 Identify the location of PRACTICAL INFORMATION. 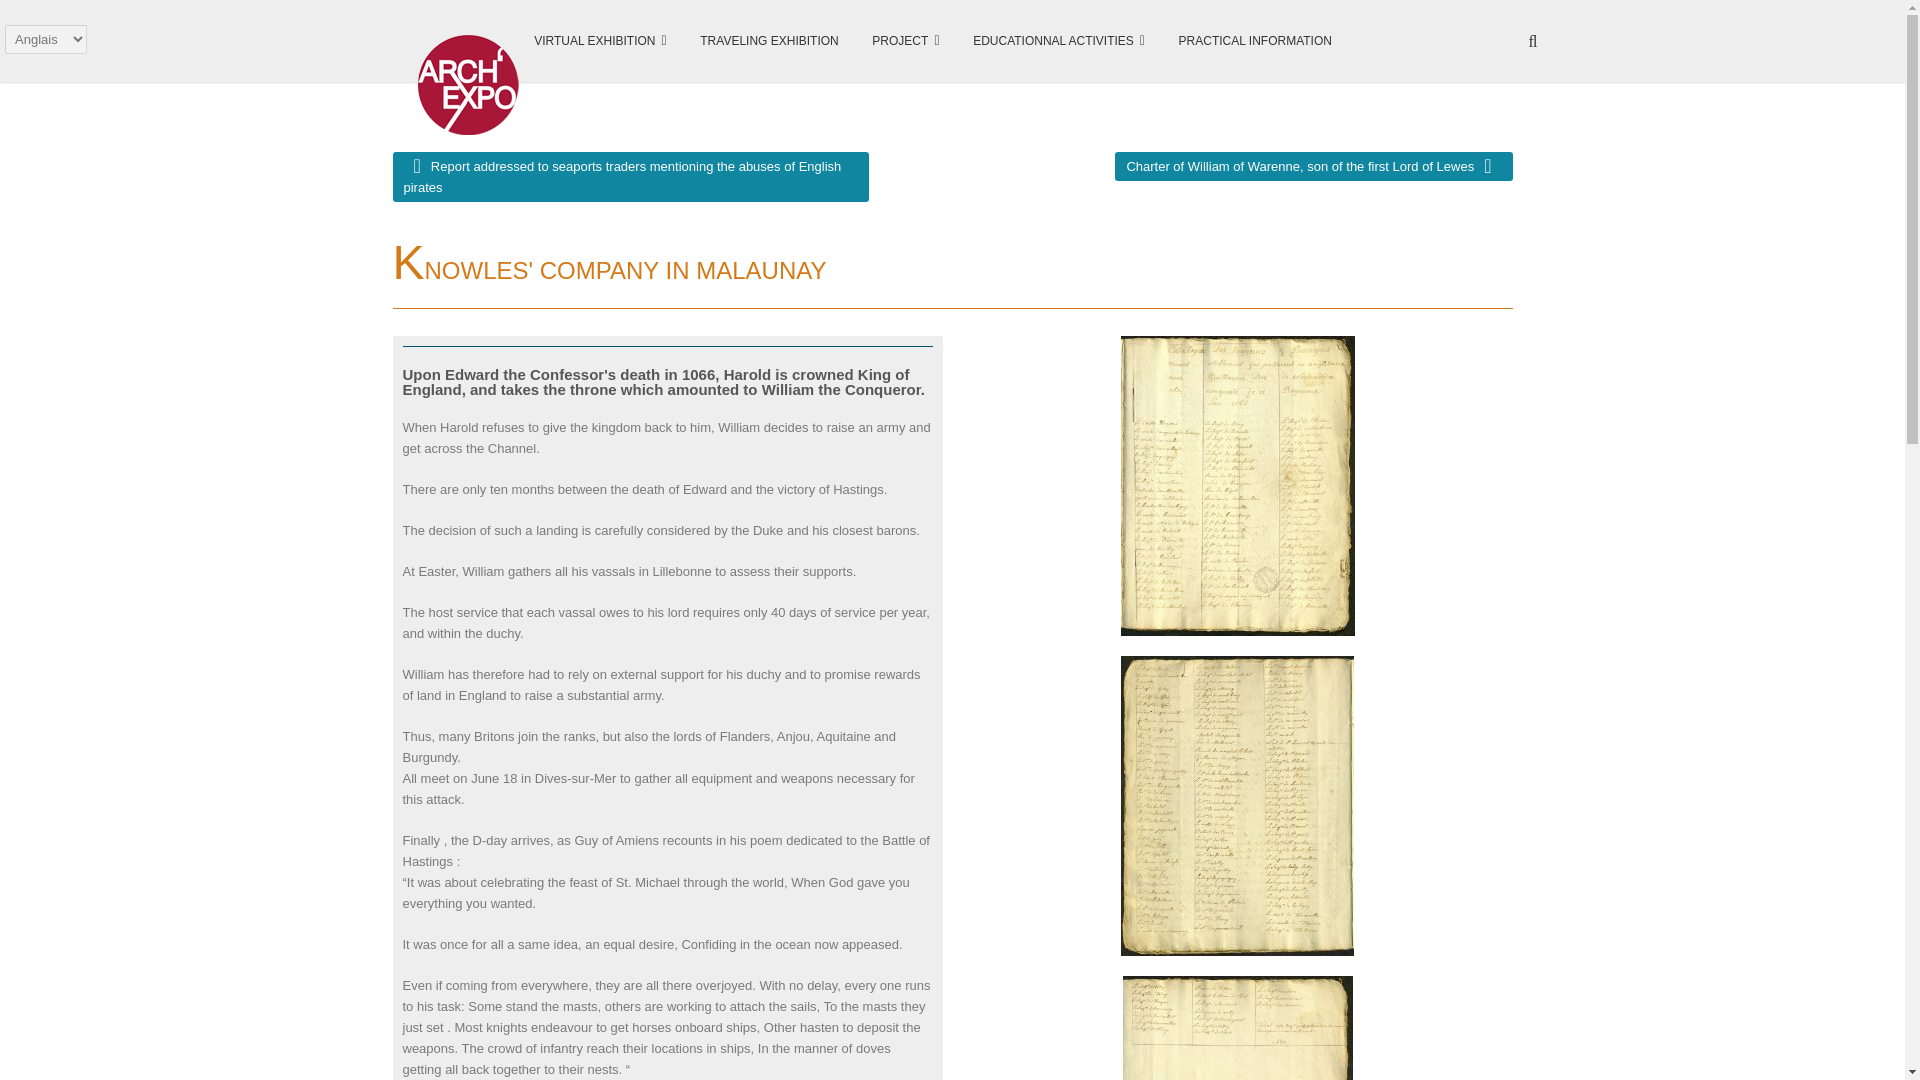
(1255, 41).